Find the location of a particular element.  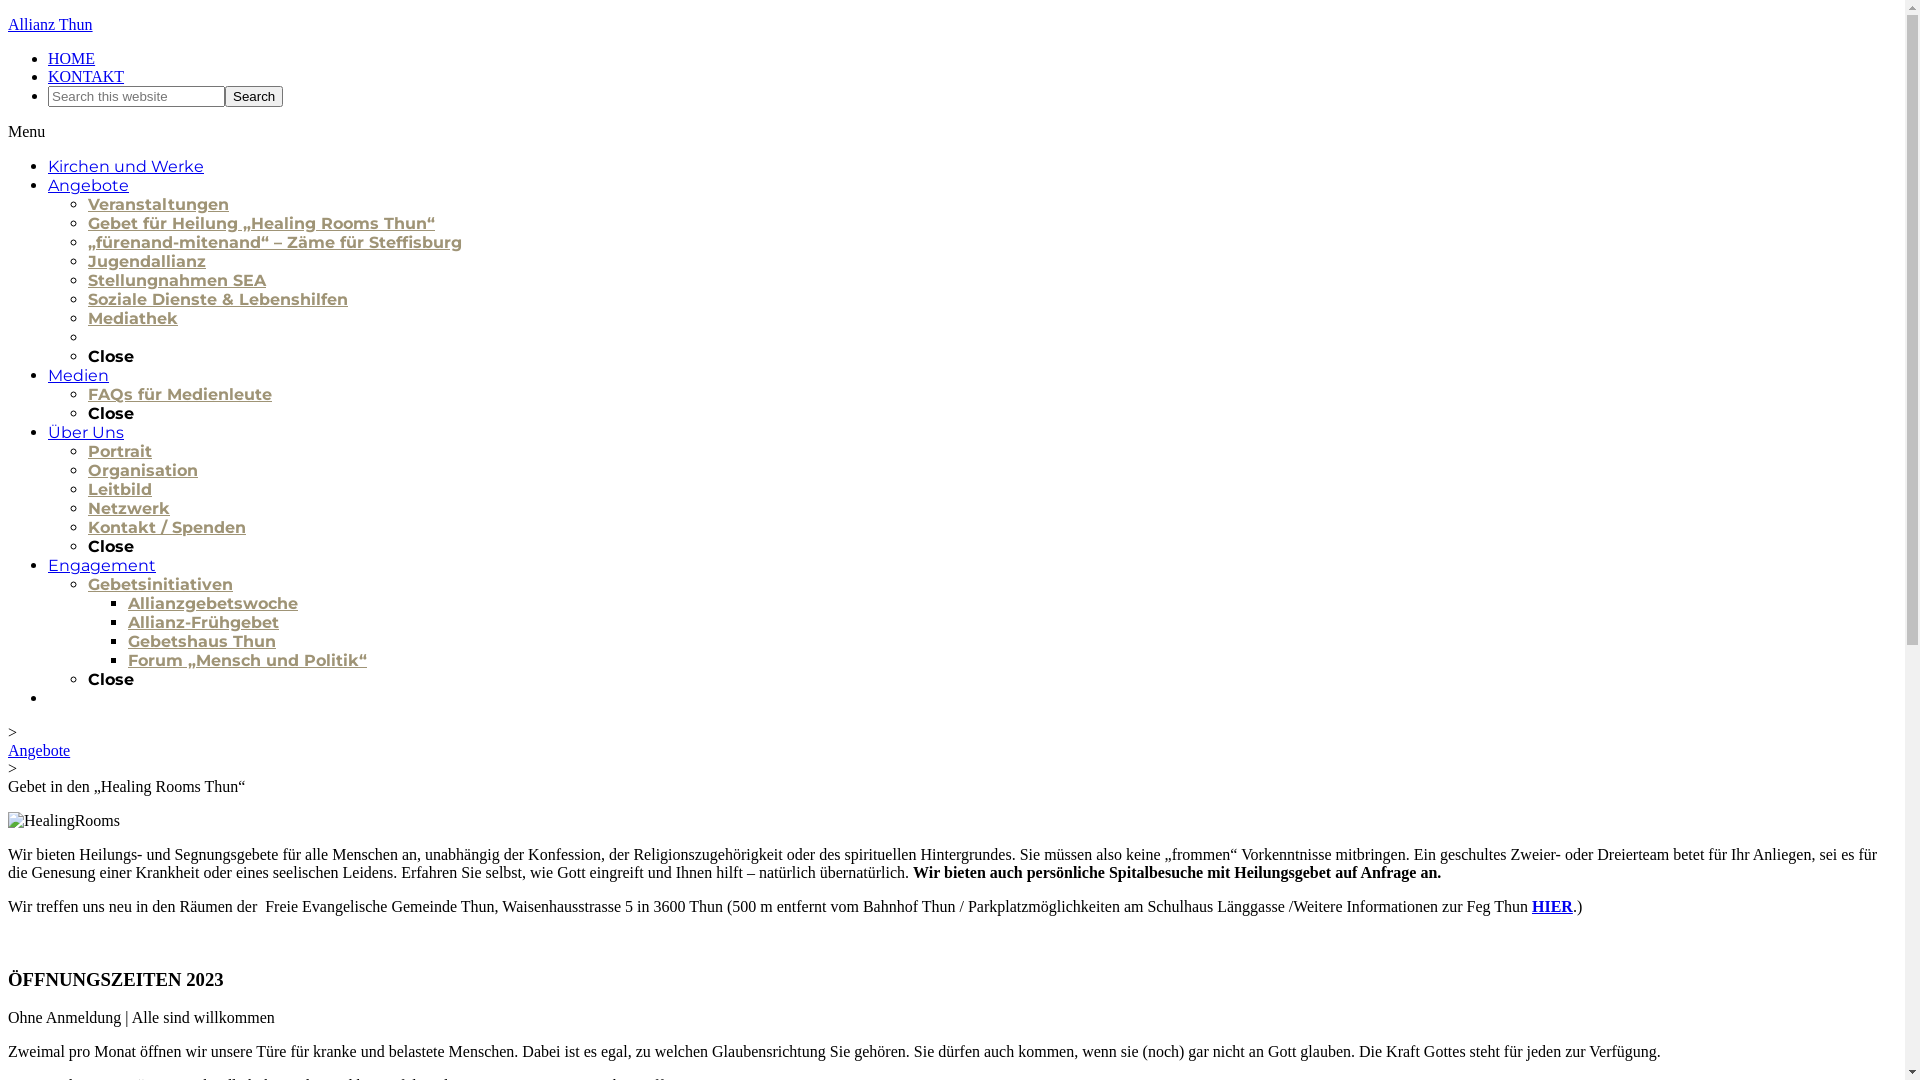

Kontakt / Spenden is located at coordinates (166, 528).